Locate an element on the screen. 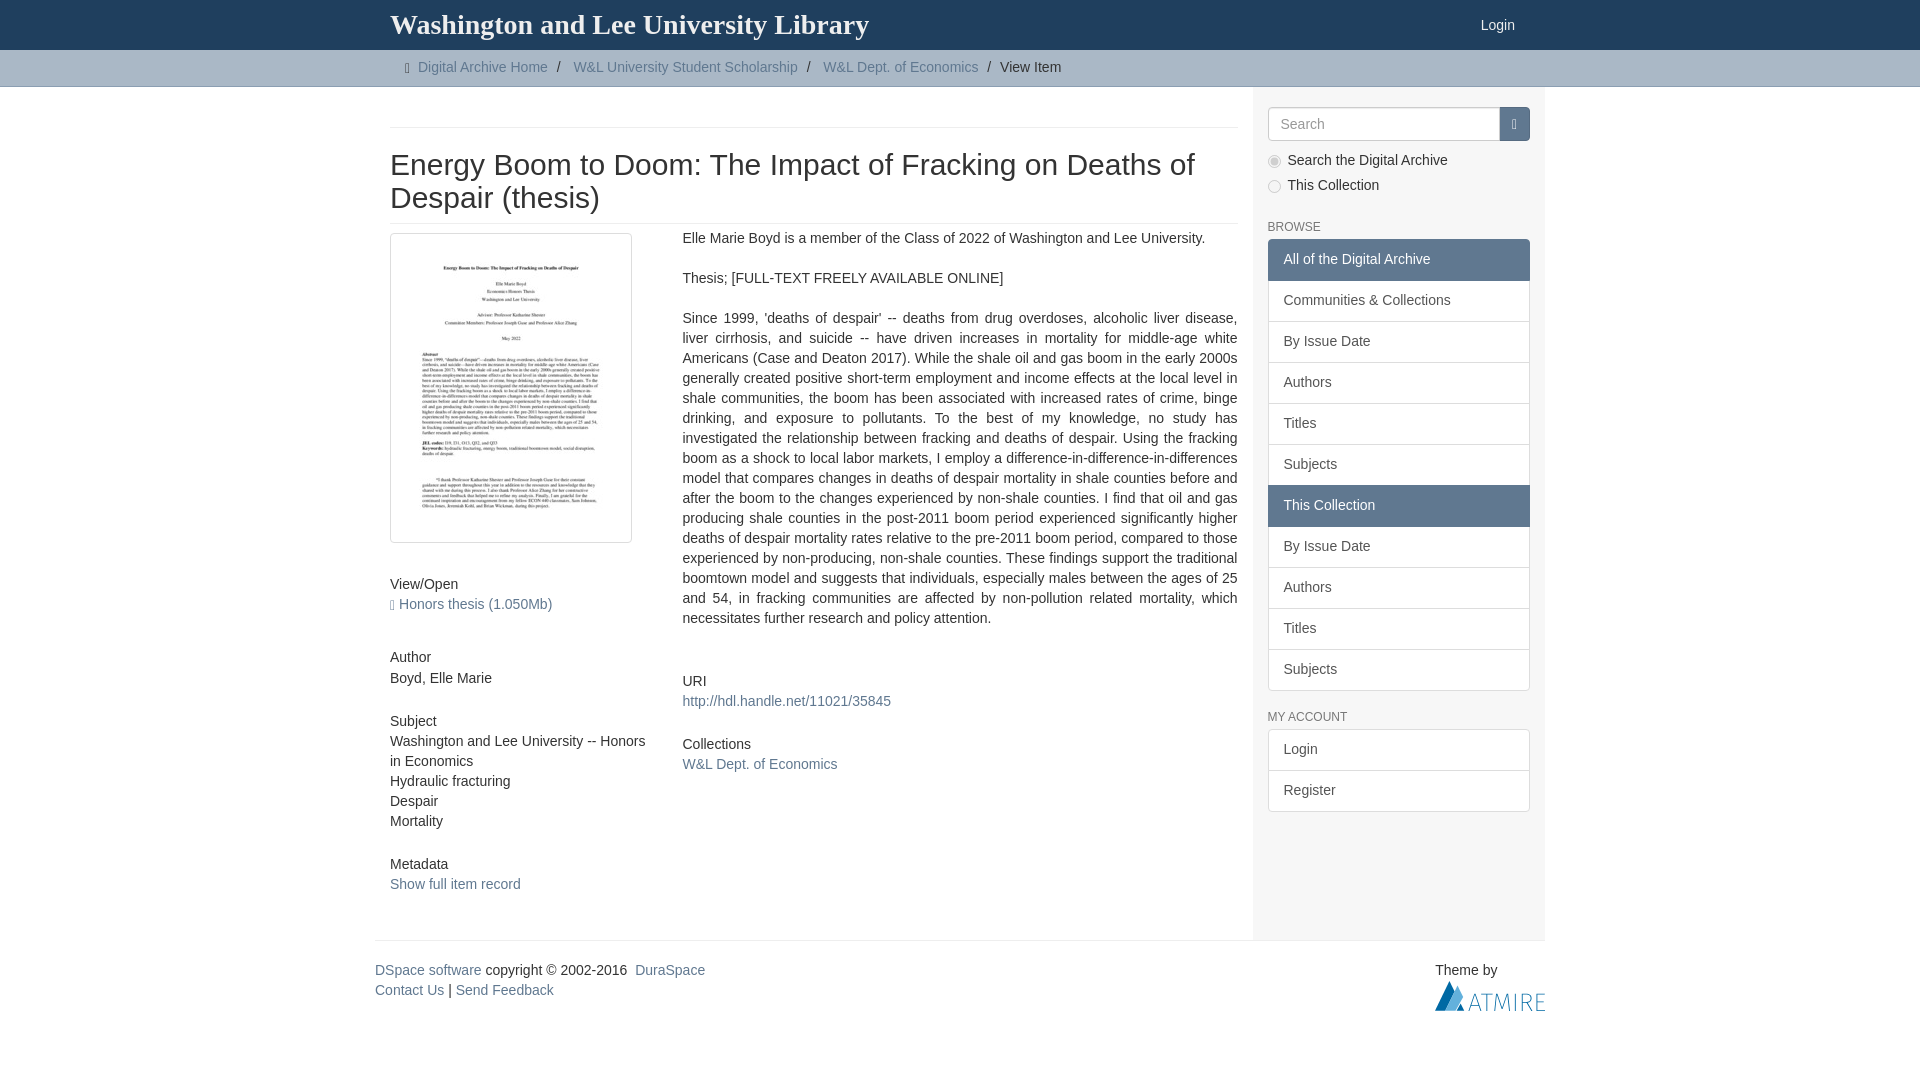  All of the Digital Archive is located at coordinates (1398, 259).